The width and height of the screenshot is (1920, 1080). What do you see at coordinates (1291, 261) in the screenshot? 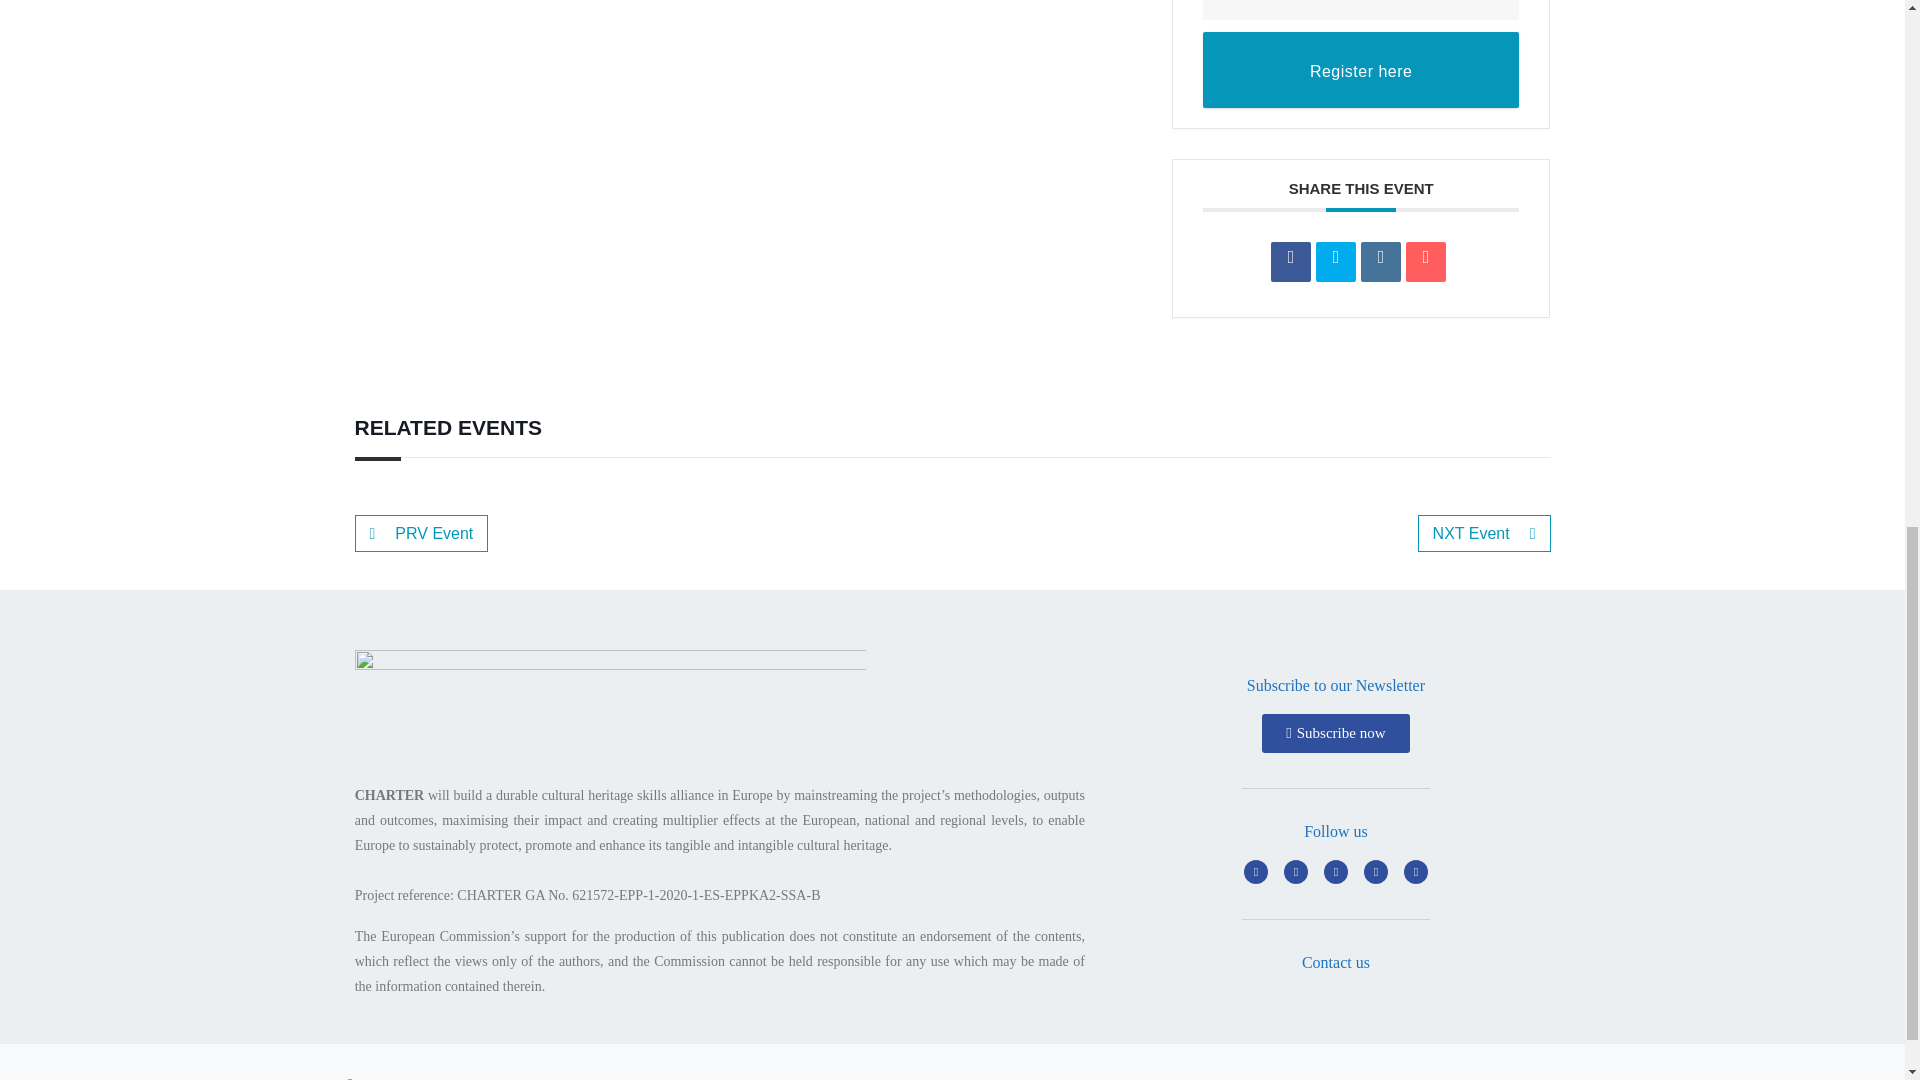
I see `Share on Facebook` at bounding box center [1291, 261].